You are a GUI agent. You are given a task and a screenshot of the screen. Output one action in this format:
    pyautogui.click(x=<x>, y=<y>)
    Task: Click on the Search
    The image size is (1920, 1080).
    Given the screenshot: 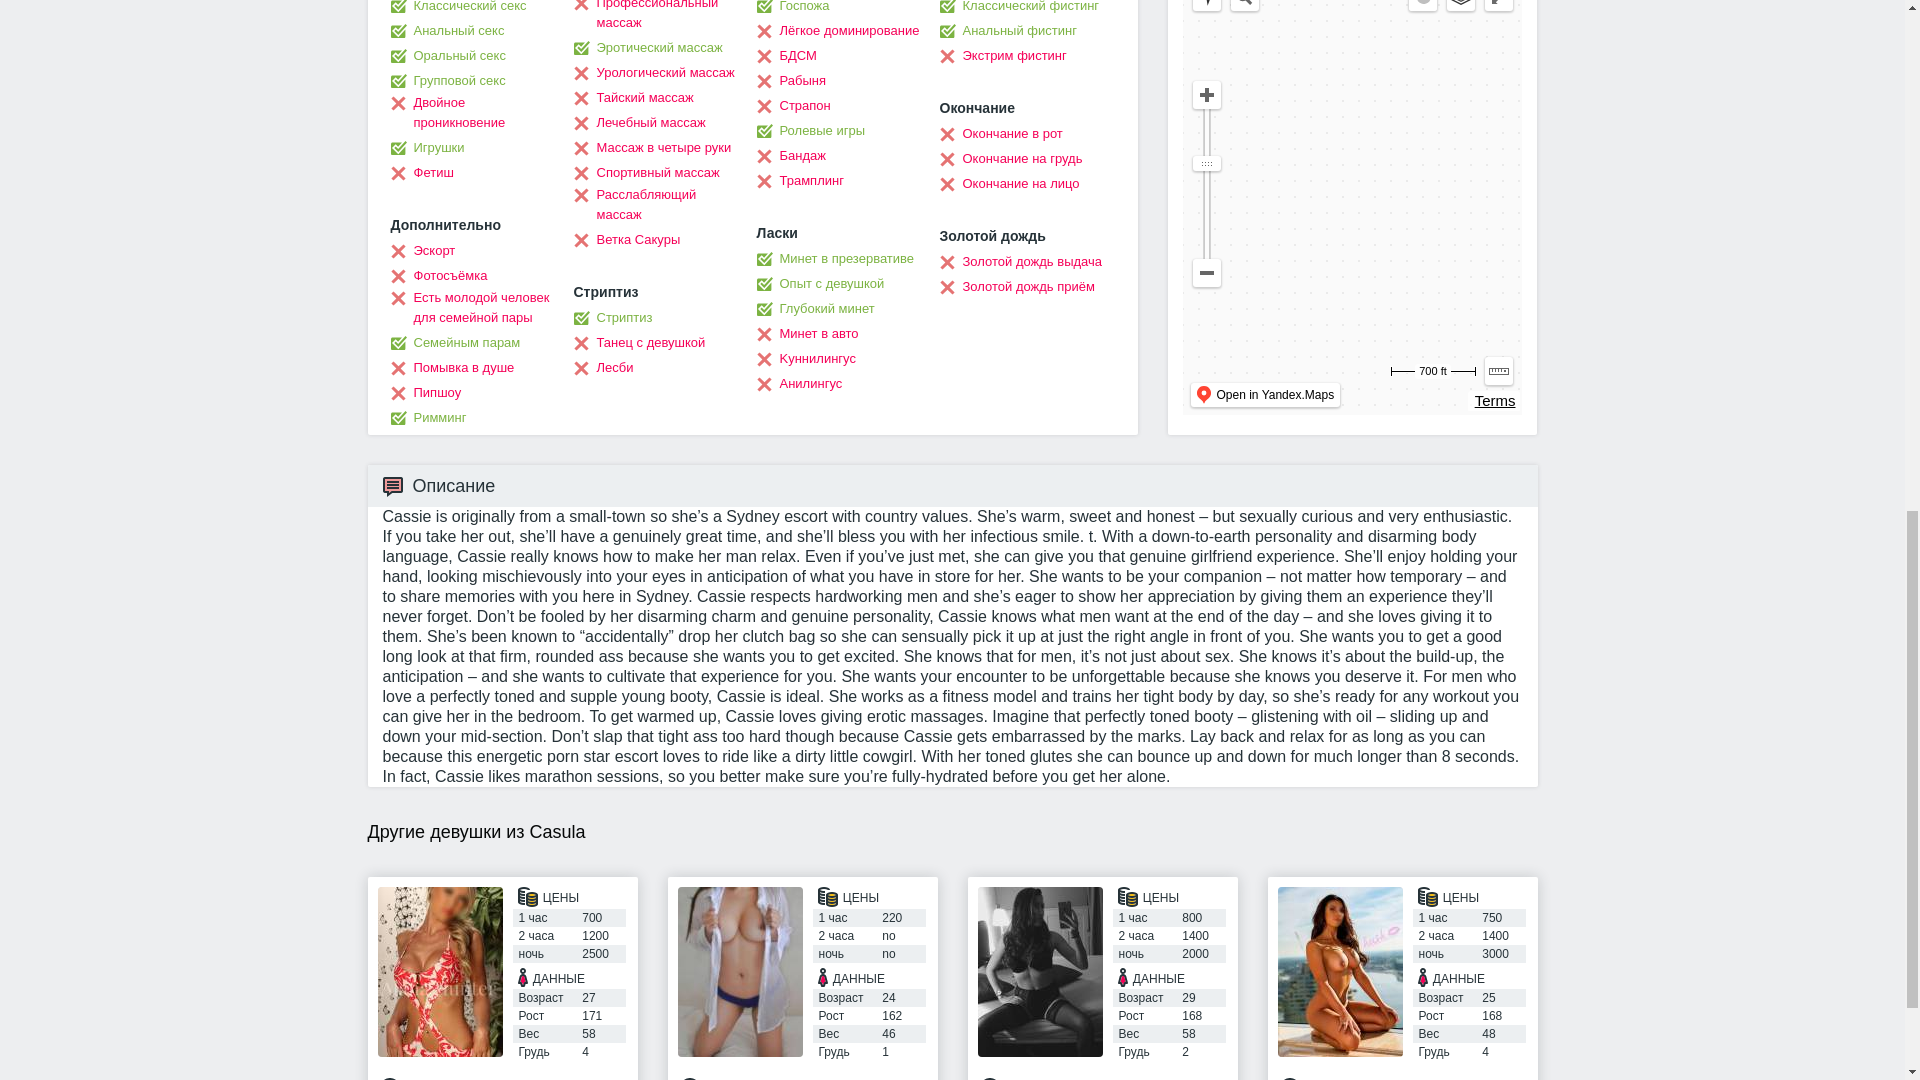 What is the action you would take?
    pyautogui.click(x=1244, y=5)
    